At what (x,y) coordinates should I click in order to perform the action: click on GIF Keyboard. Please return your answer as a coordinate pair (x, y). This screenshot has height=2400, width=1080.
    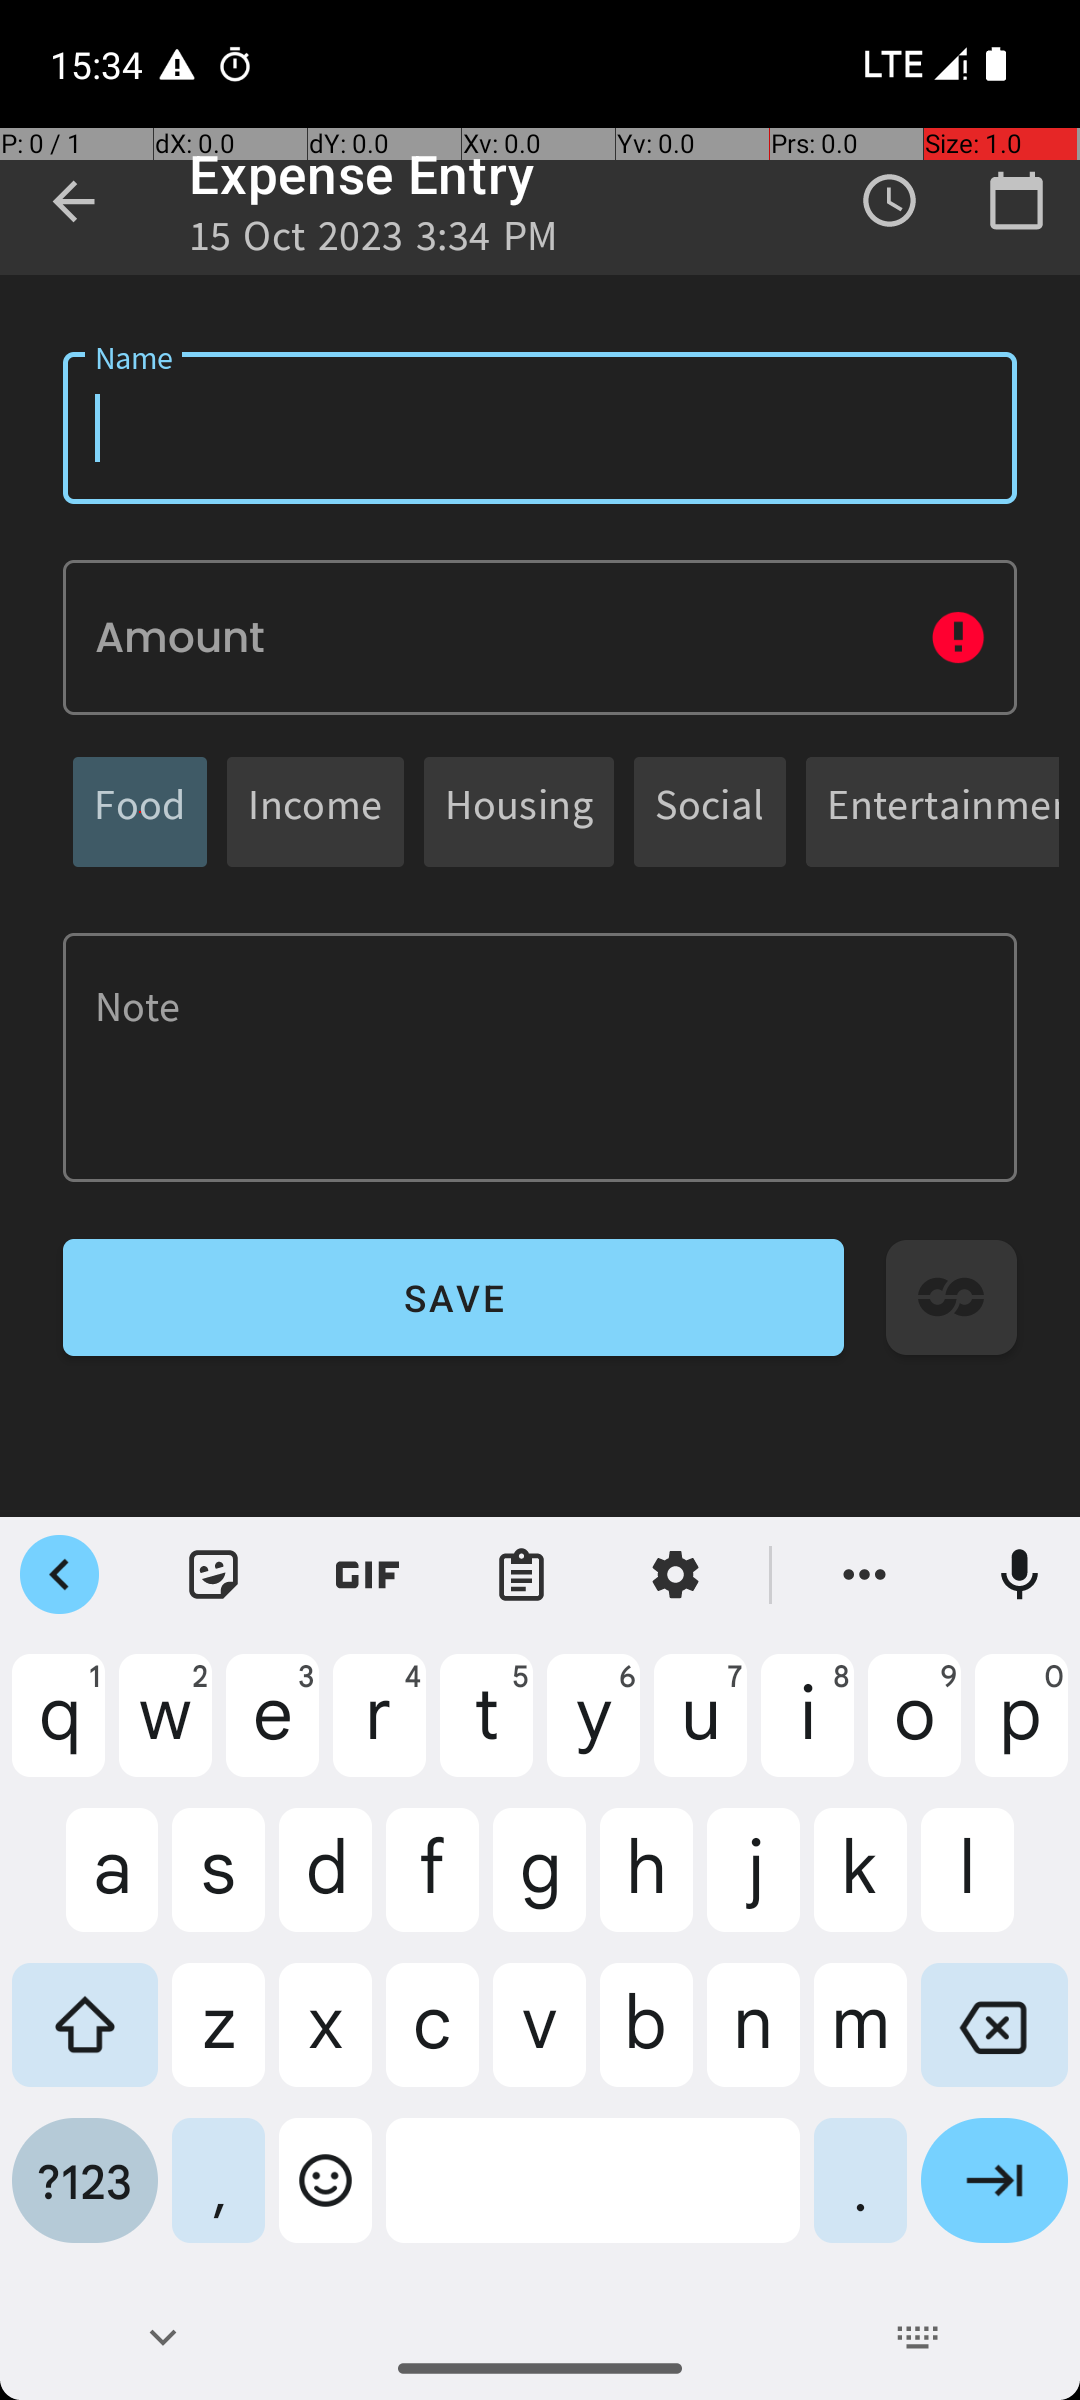
    Looking at the image, I should click on (368, 1575).